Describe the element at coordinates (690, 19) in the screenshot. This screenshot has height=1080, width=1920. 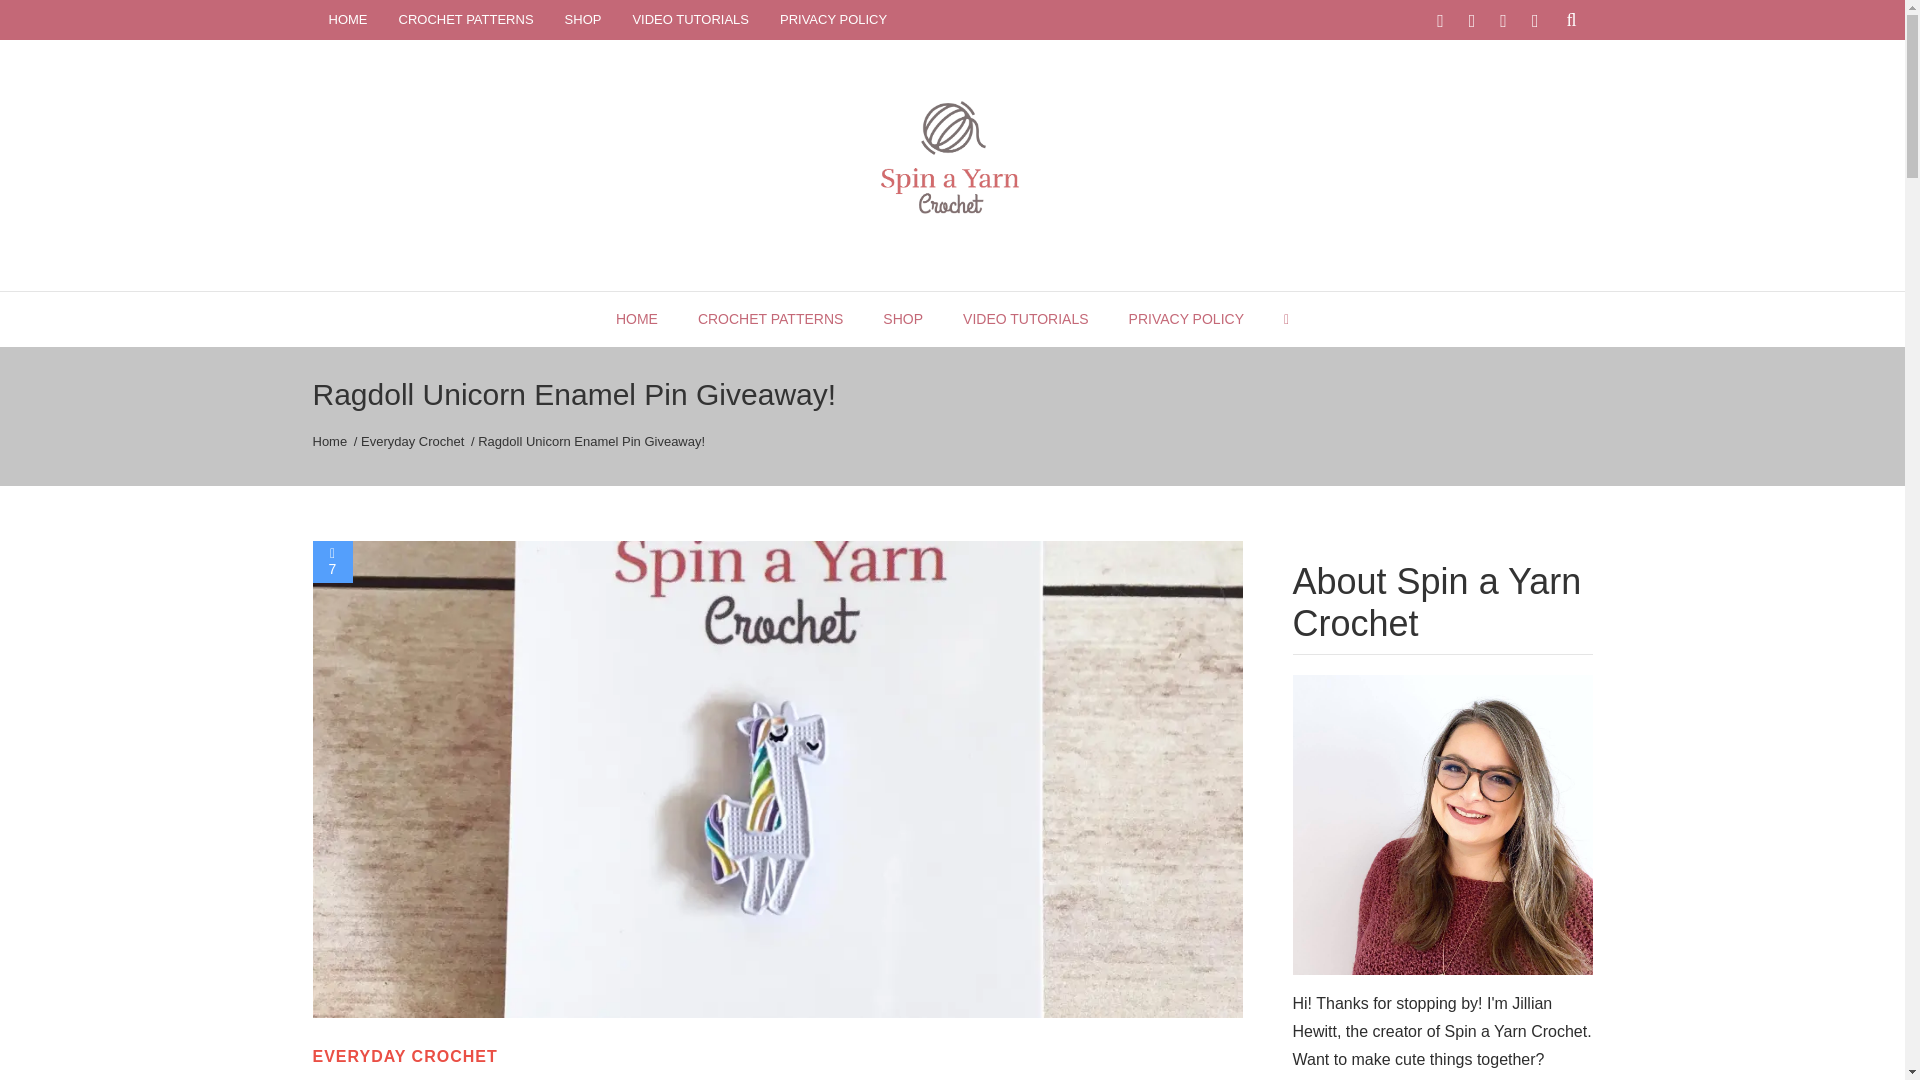
I see `VIDEO TUTORIALS` at that location.